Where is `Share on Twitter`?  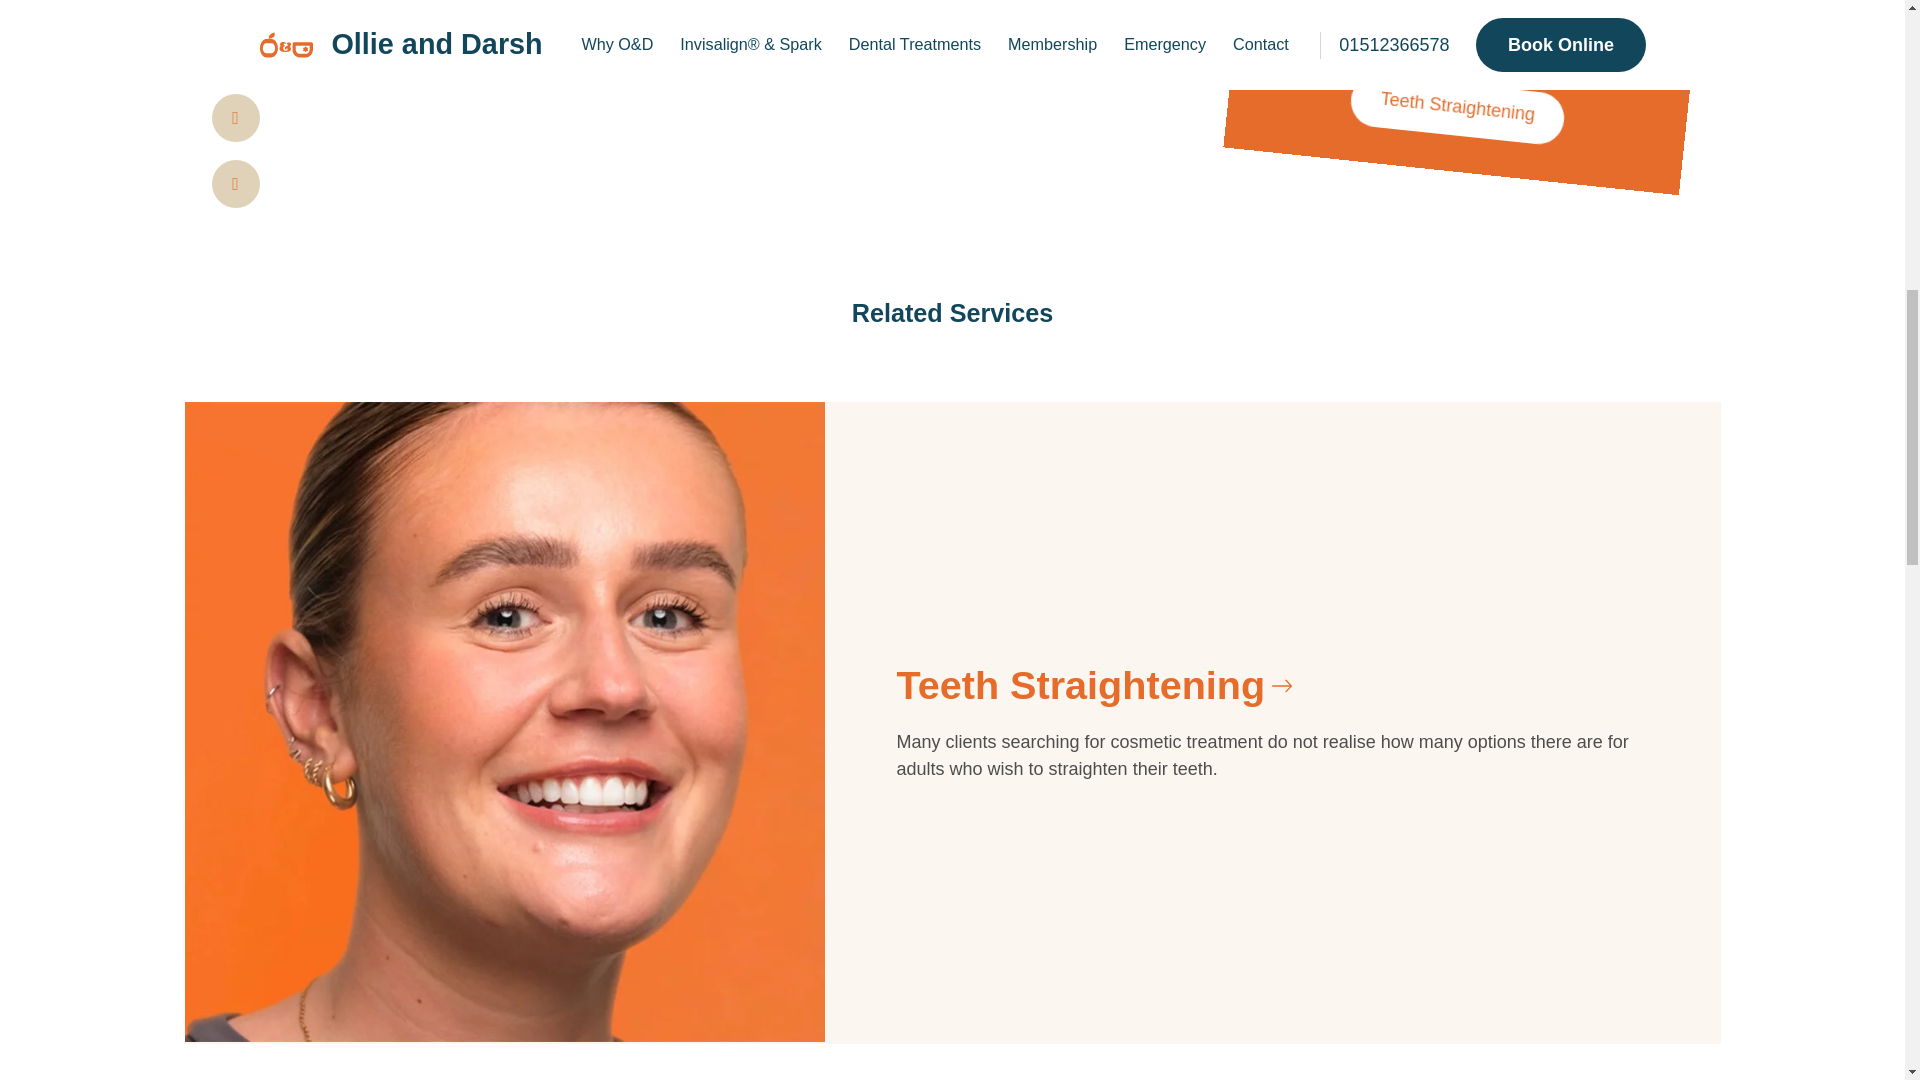 Share on Twitter is located at coordinates (235, 4).